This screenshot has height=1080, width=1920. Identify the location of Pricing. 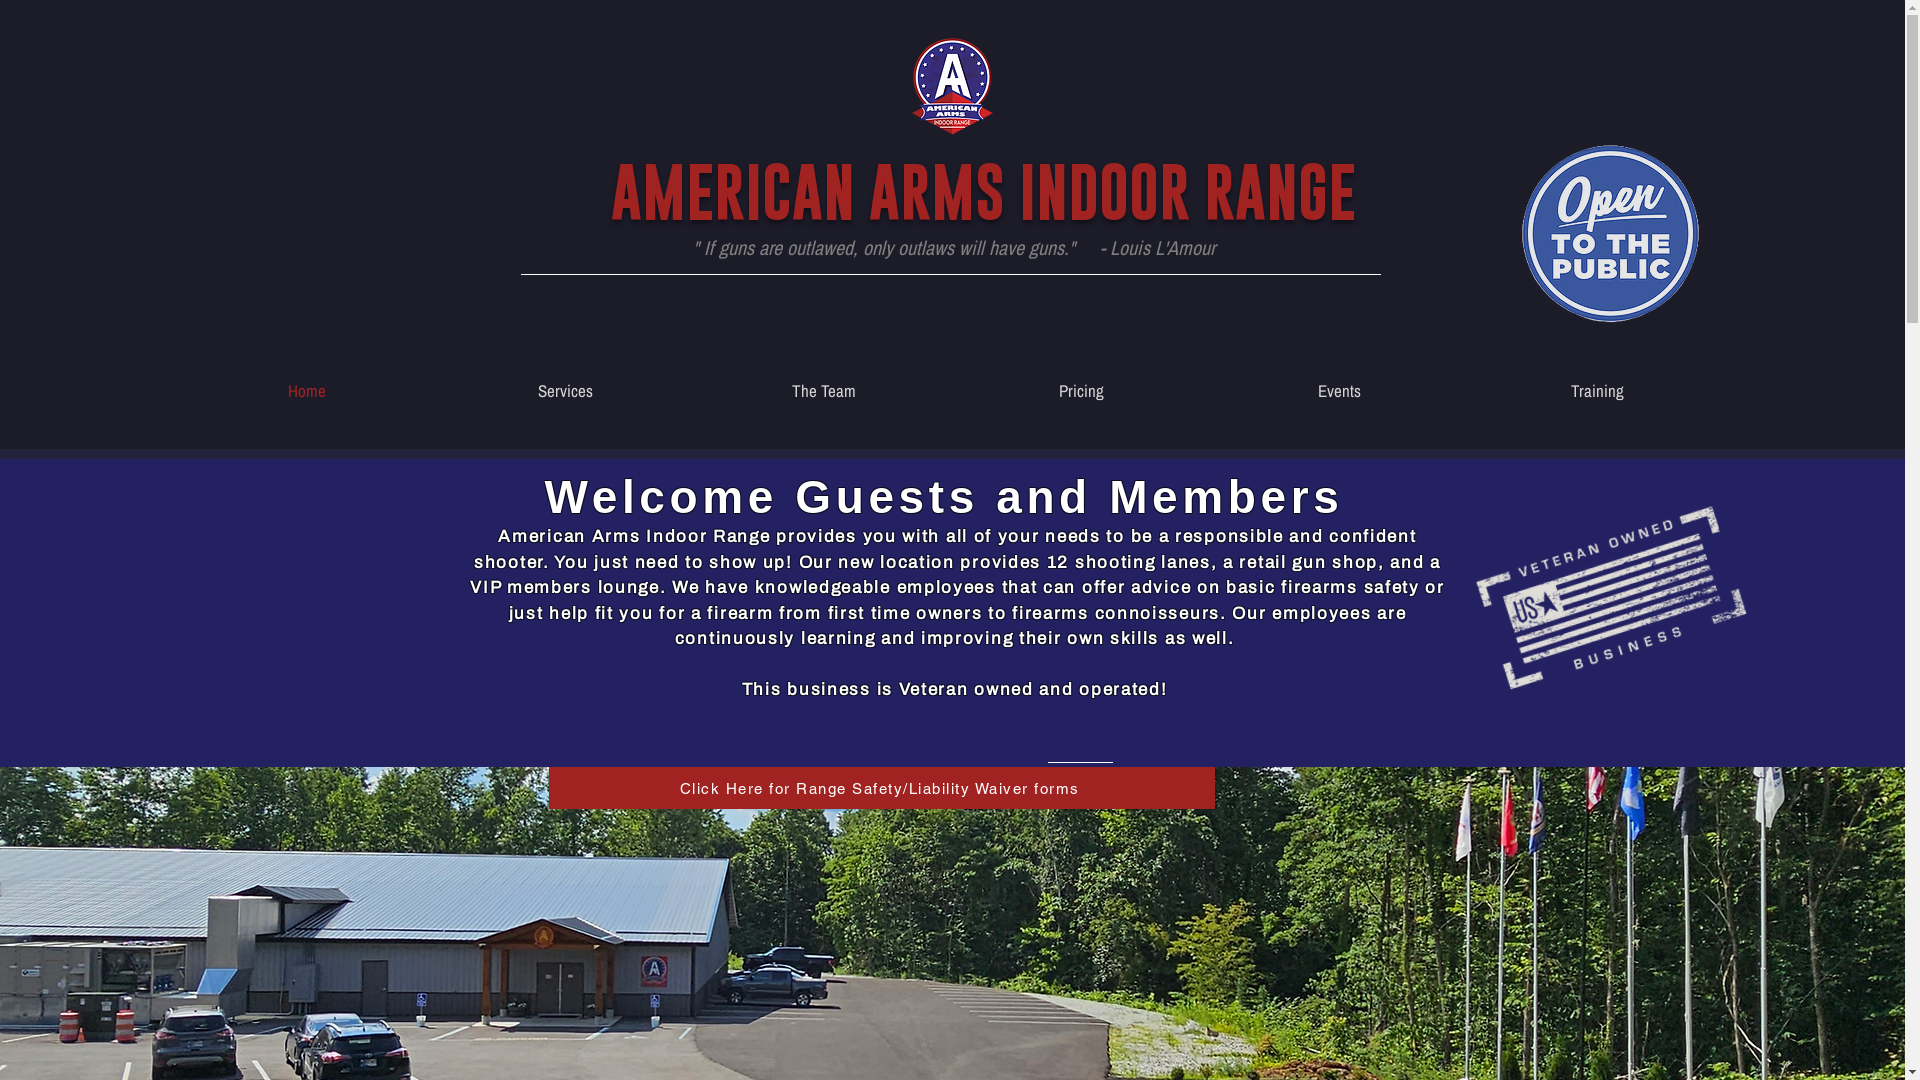
(1081, 390).